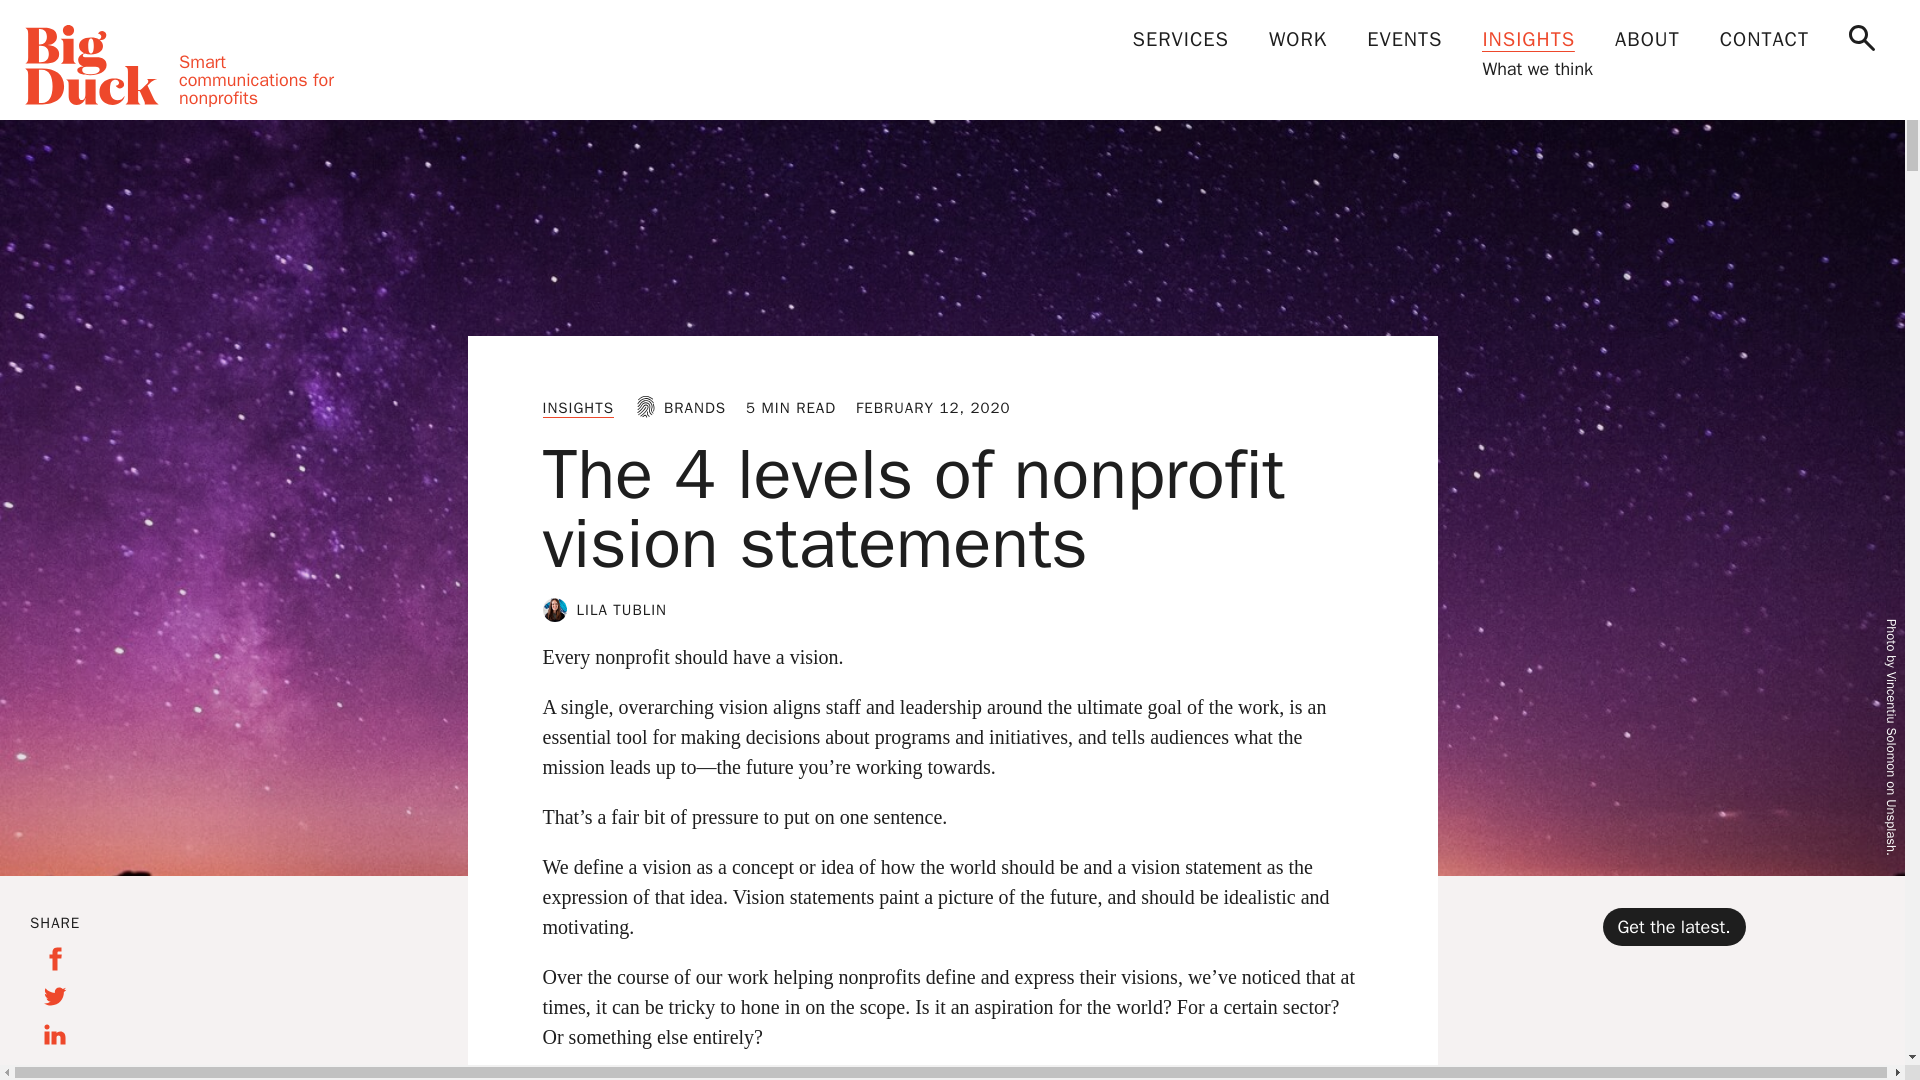 The image size is (1920, 1080). Describe the element at coordinates (192, 65) in the screenshot. I see `Smart communications for nonprofits` at that location.